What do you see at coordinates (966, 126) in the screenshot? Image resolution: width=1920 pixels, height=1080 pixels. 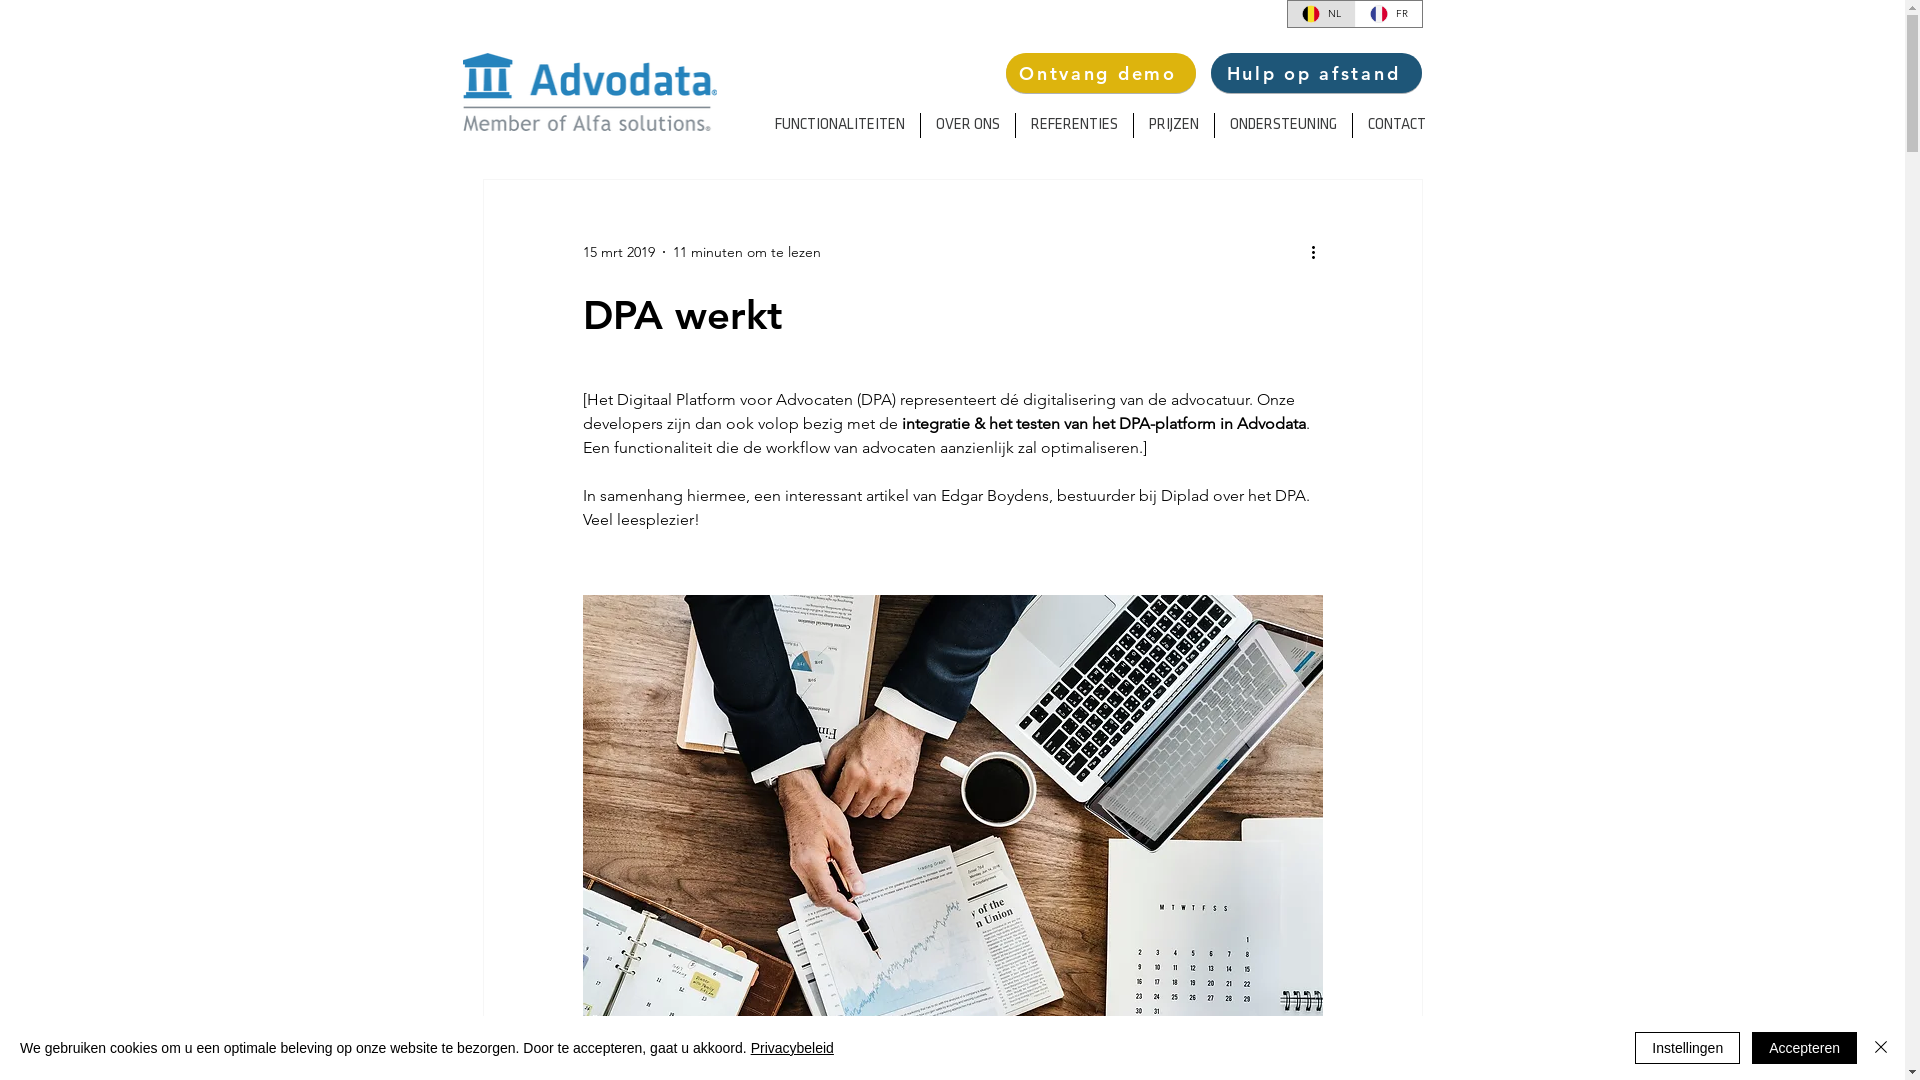 I see `OVER ONS` at bounding box center [966, 126].